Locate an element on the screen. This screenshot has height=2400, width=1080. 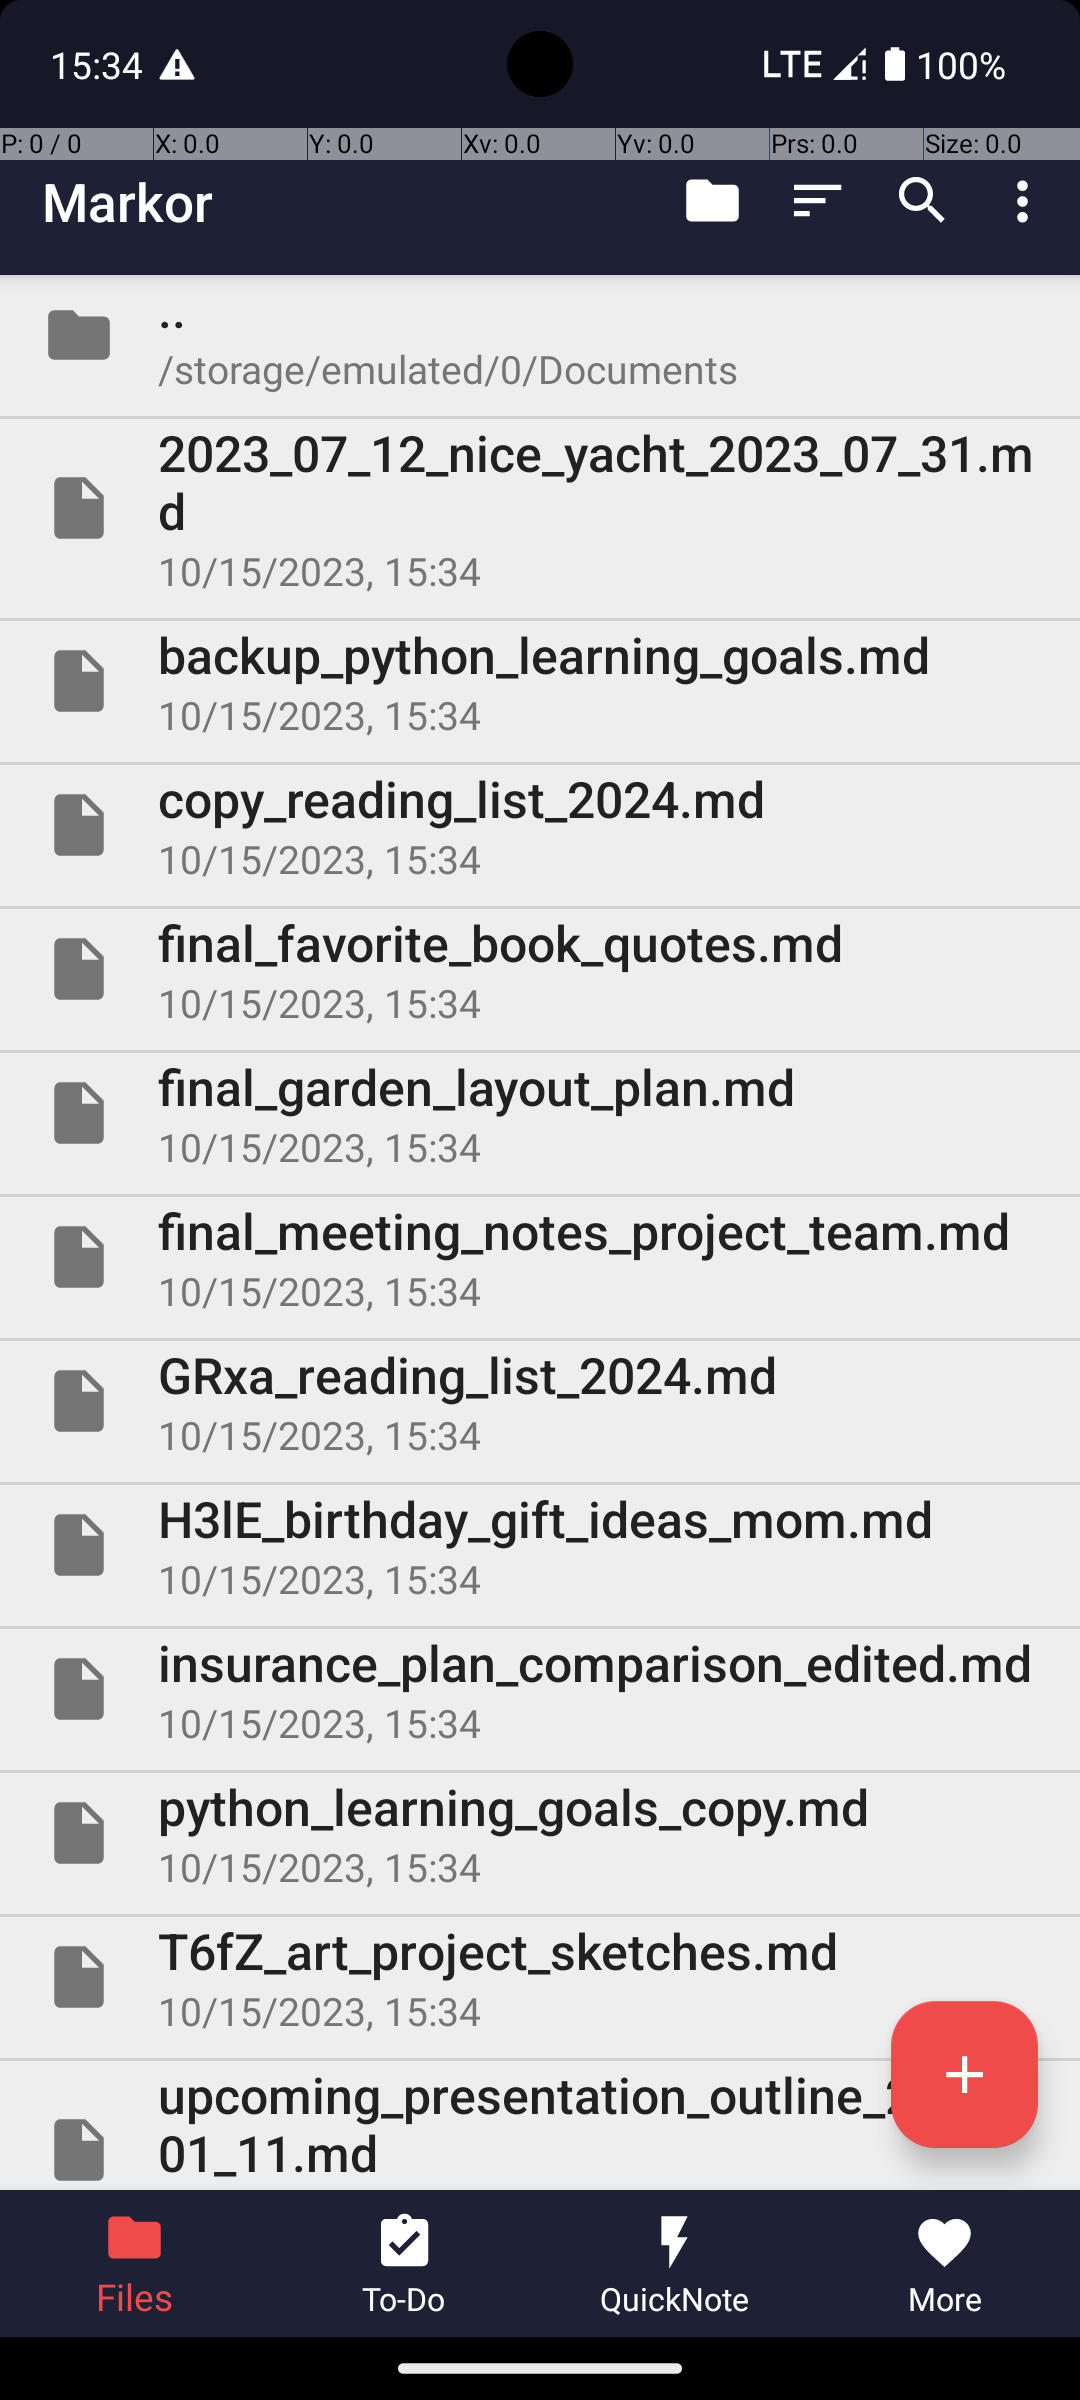
File backup_python_learning_goals.md  is located at coordinates (540, 681).